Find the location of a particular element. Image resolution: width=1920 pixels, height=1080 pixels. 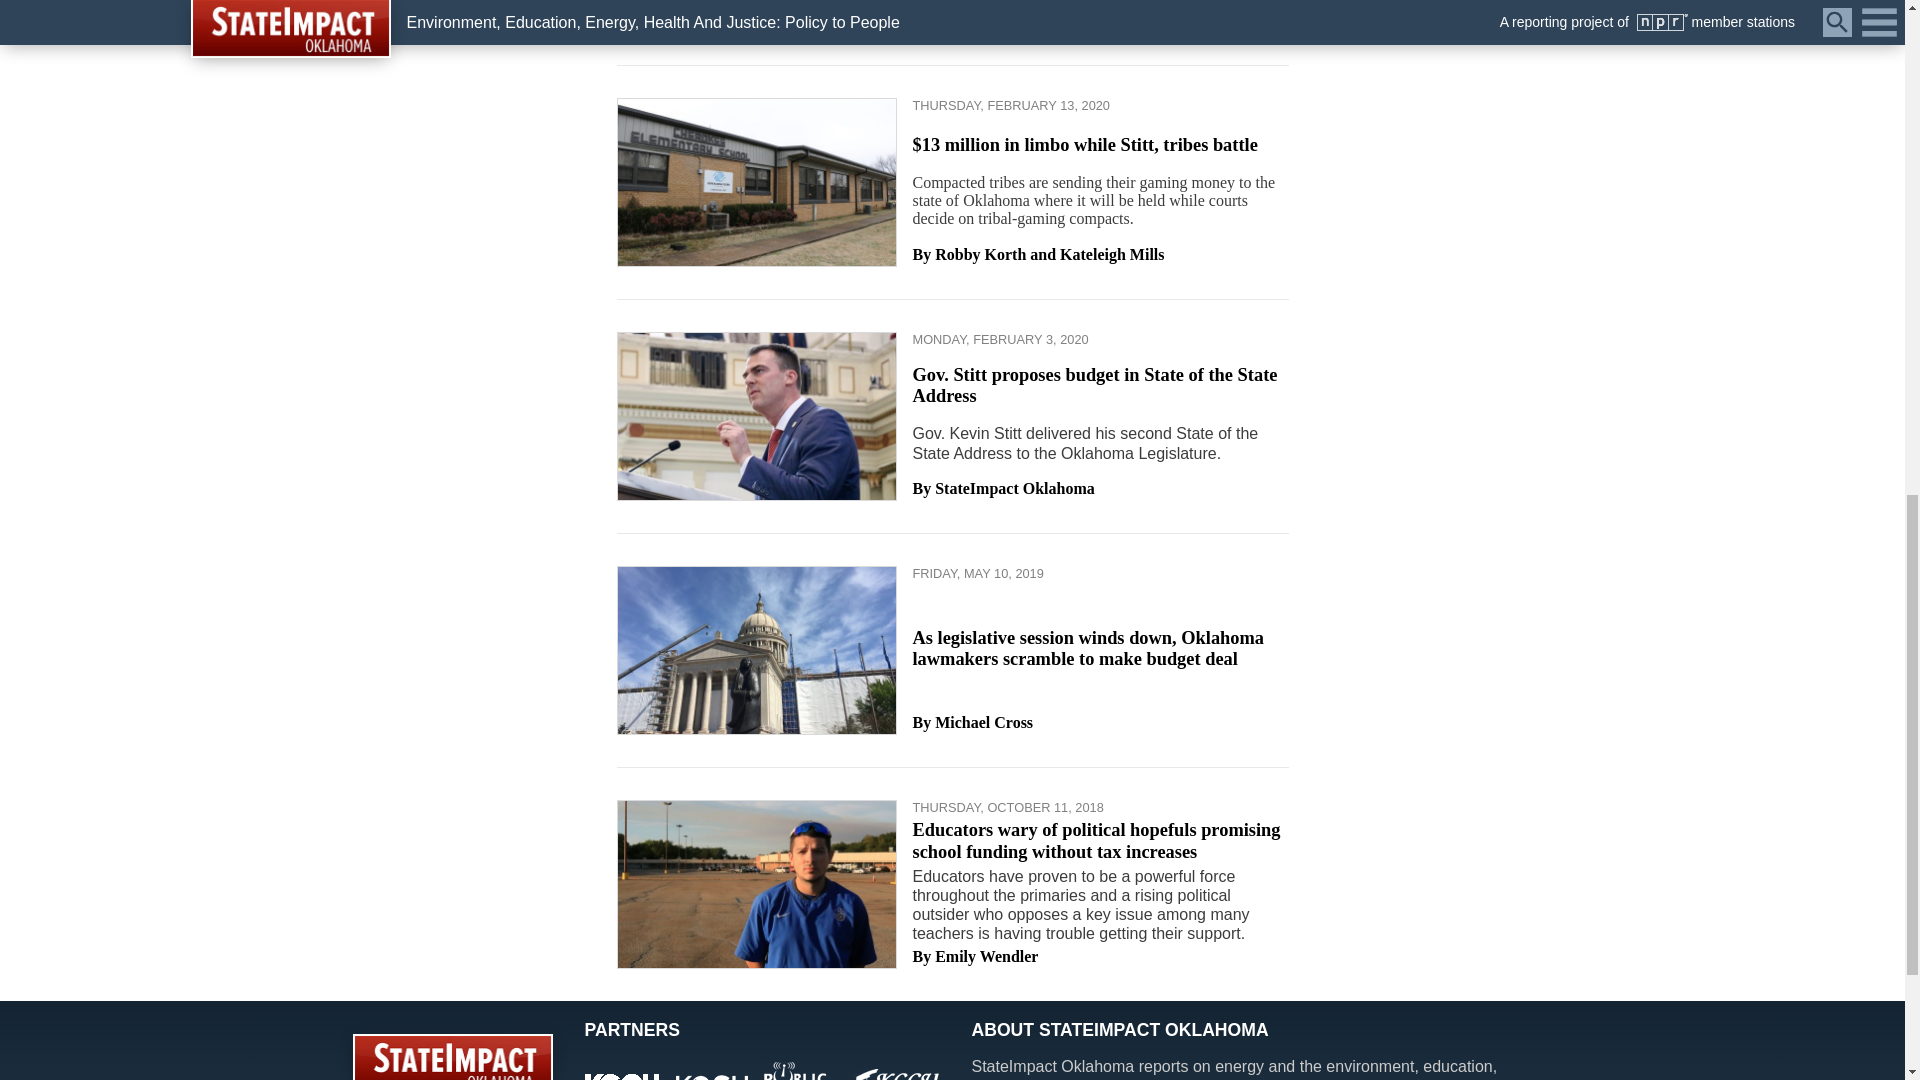

Robby Korth is located at coordinates (980, 255).